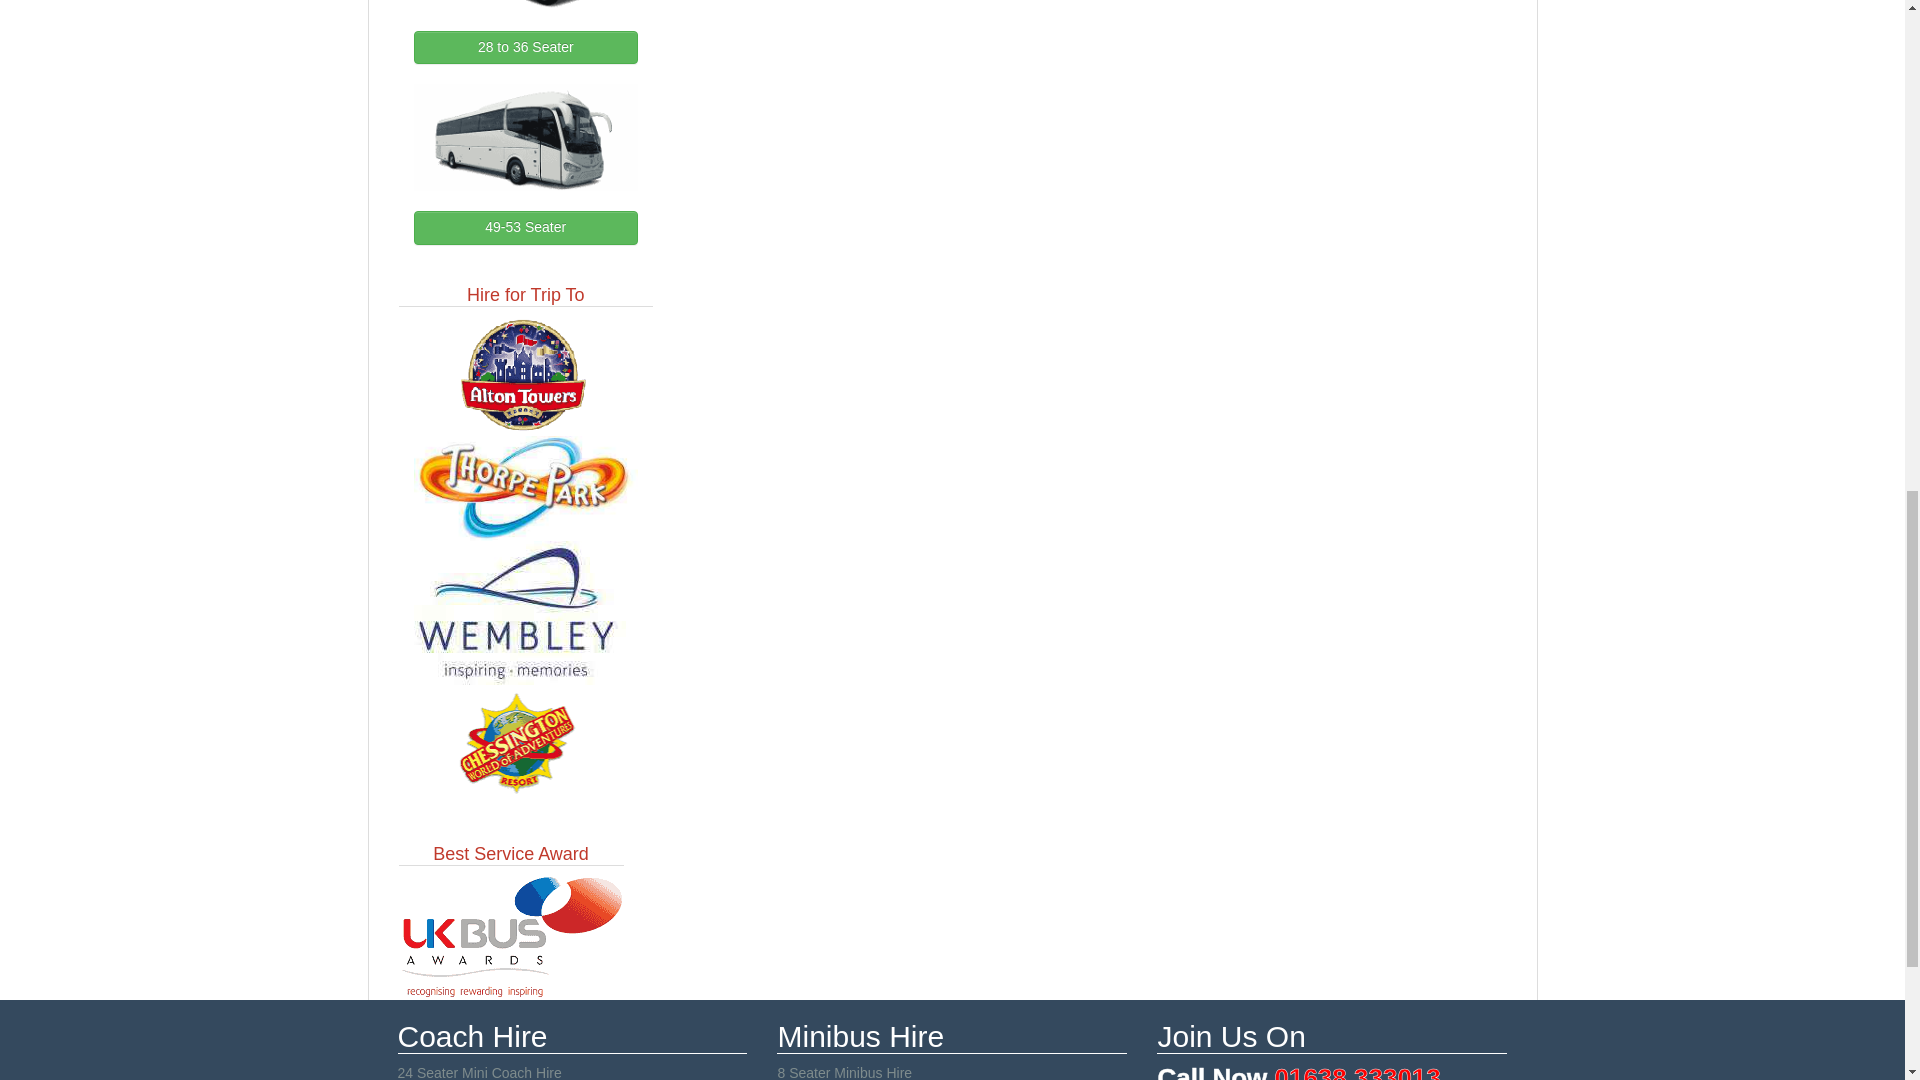  I want to click on 28 to 36 Seater, so click(526, 46).